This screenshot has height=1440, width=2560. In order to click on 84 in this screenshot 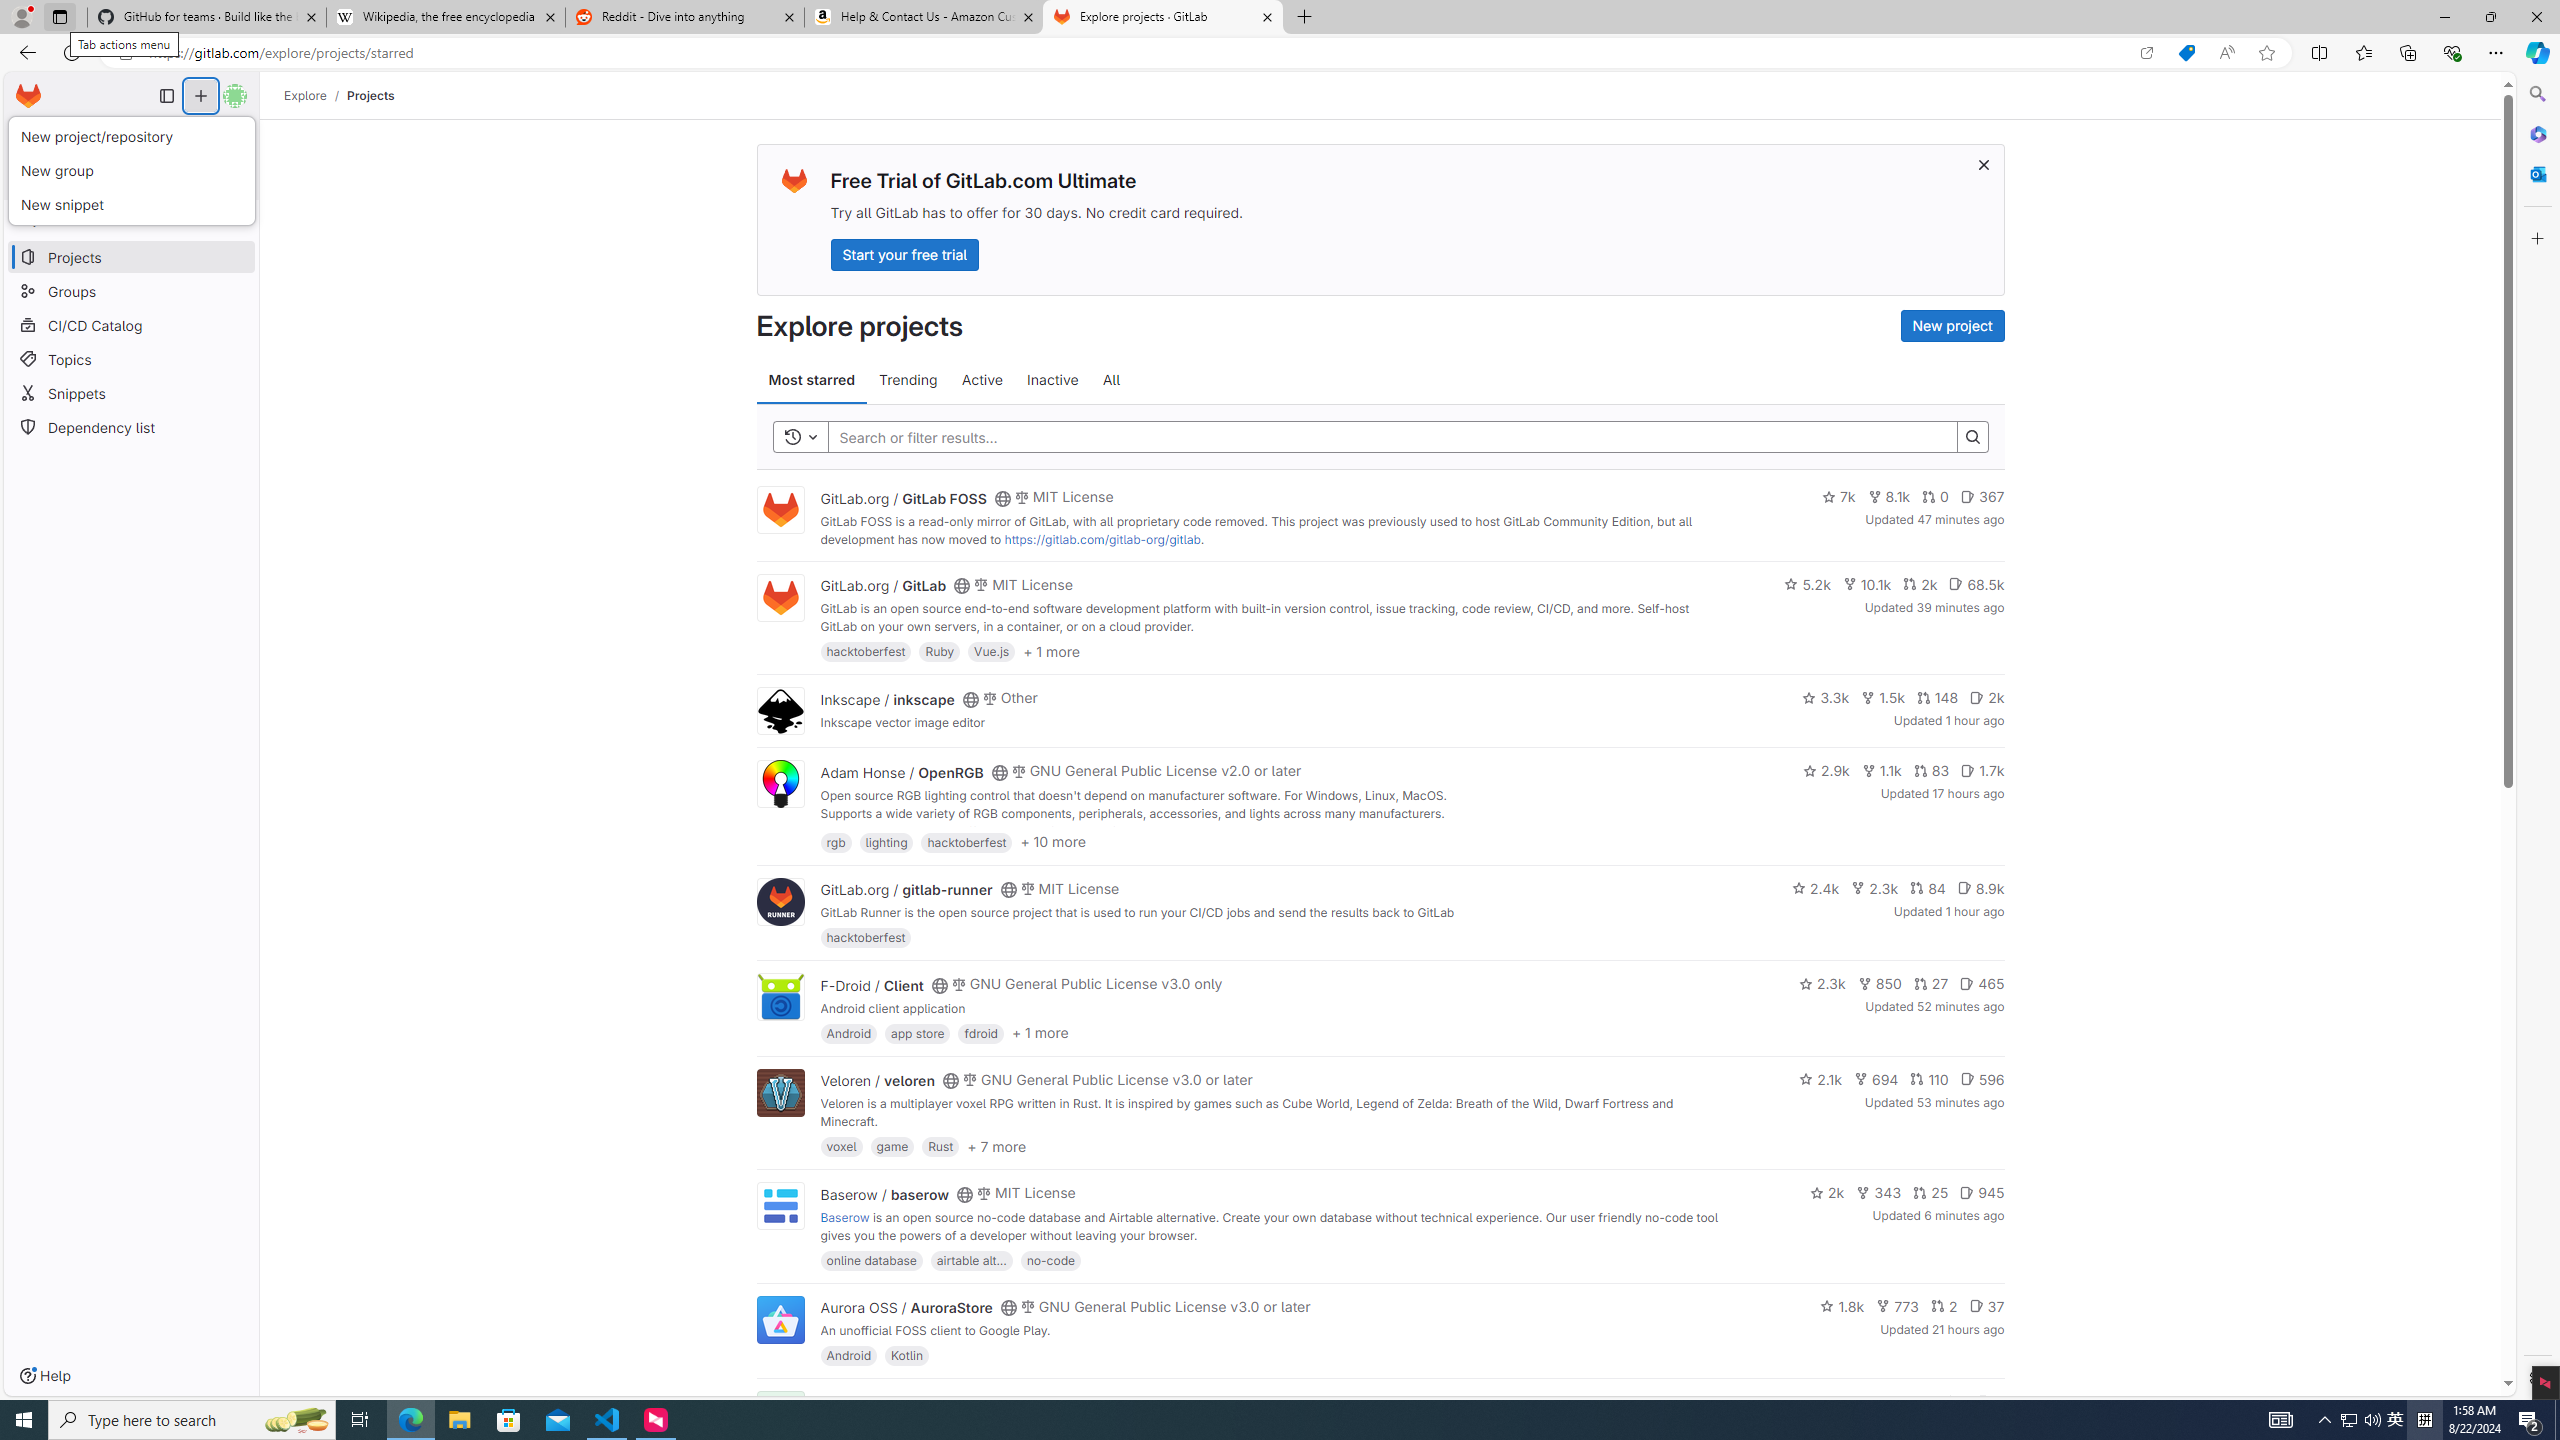, I will do `click(1927, 887)`.